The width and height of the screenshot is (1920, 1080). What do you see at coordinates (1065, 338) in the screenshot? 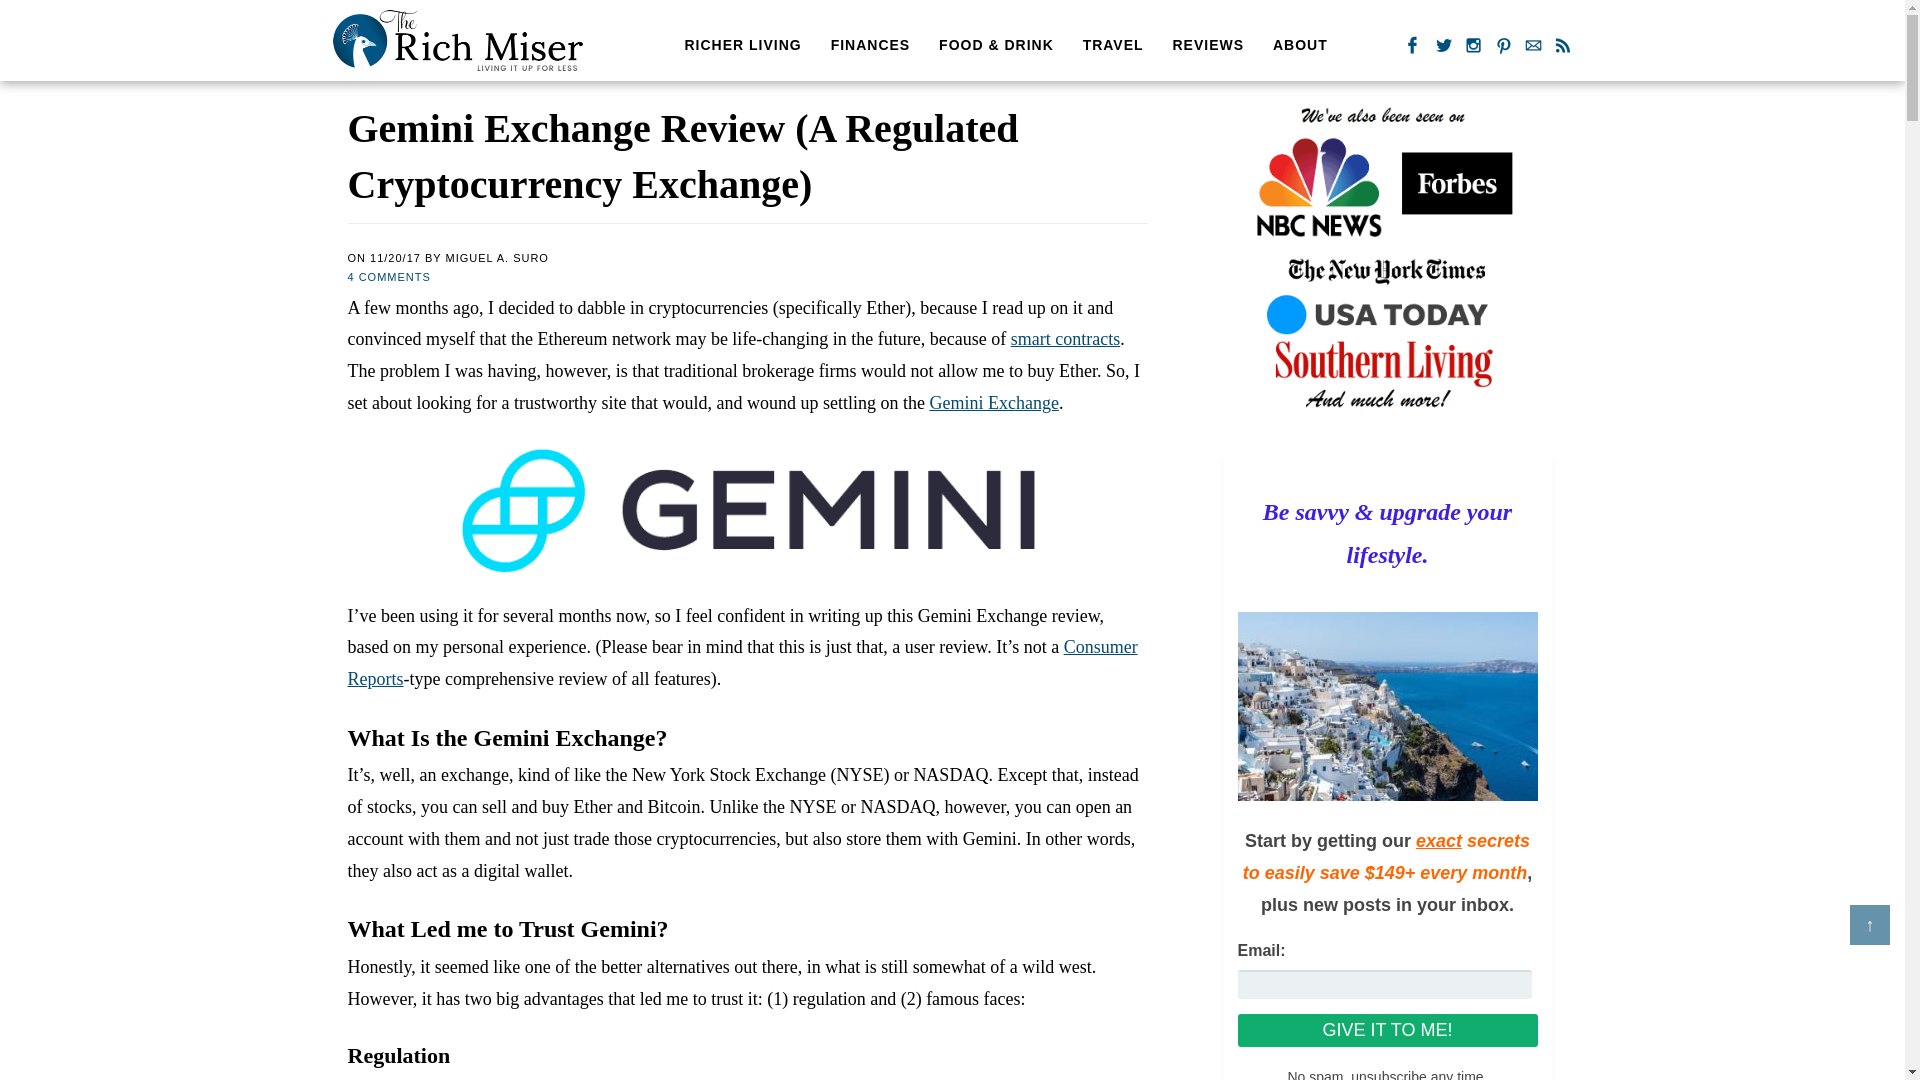
I see `smart contracts` at bounding box center [1065, 338].